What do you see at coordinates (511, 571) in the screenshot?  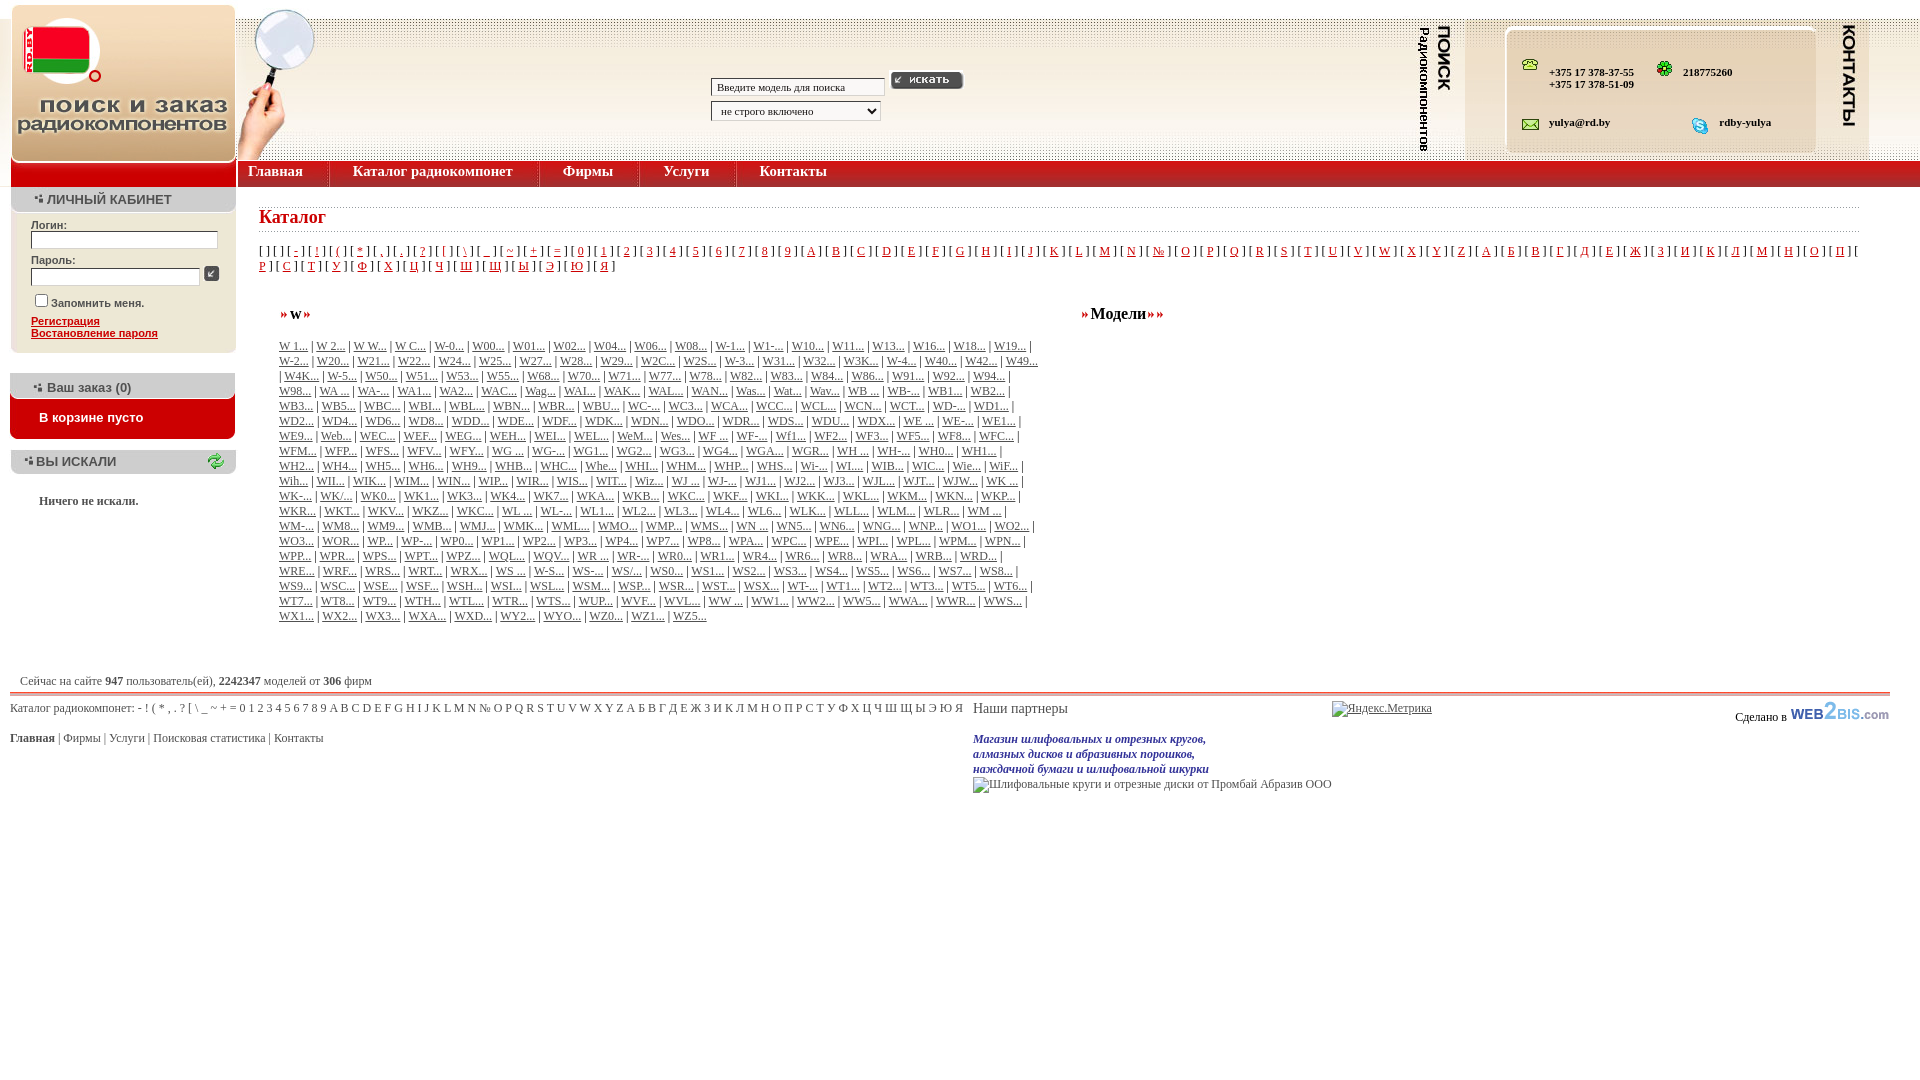 I see `WS ...` at bounding box center [511, 571].